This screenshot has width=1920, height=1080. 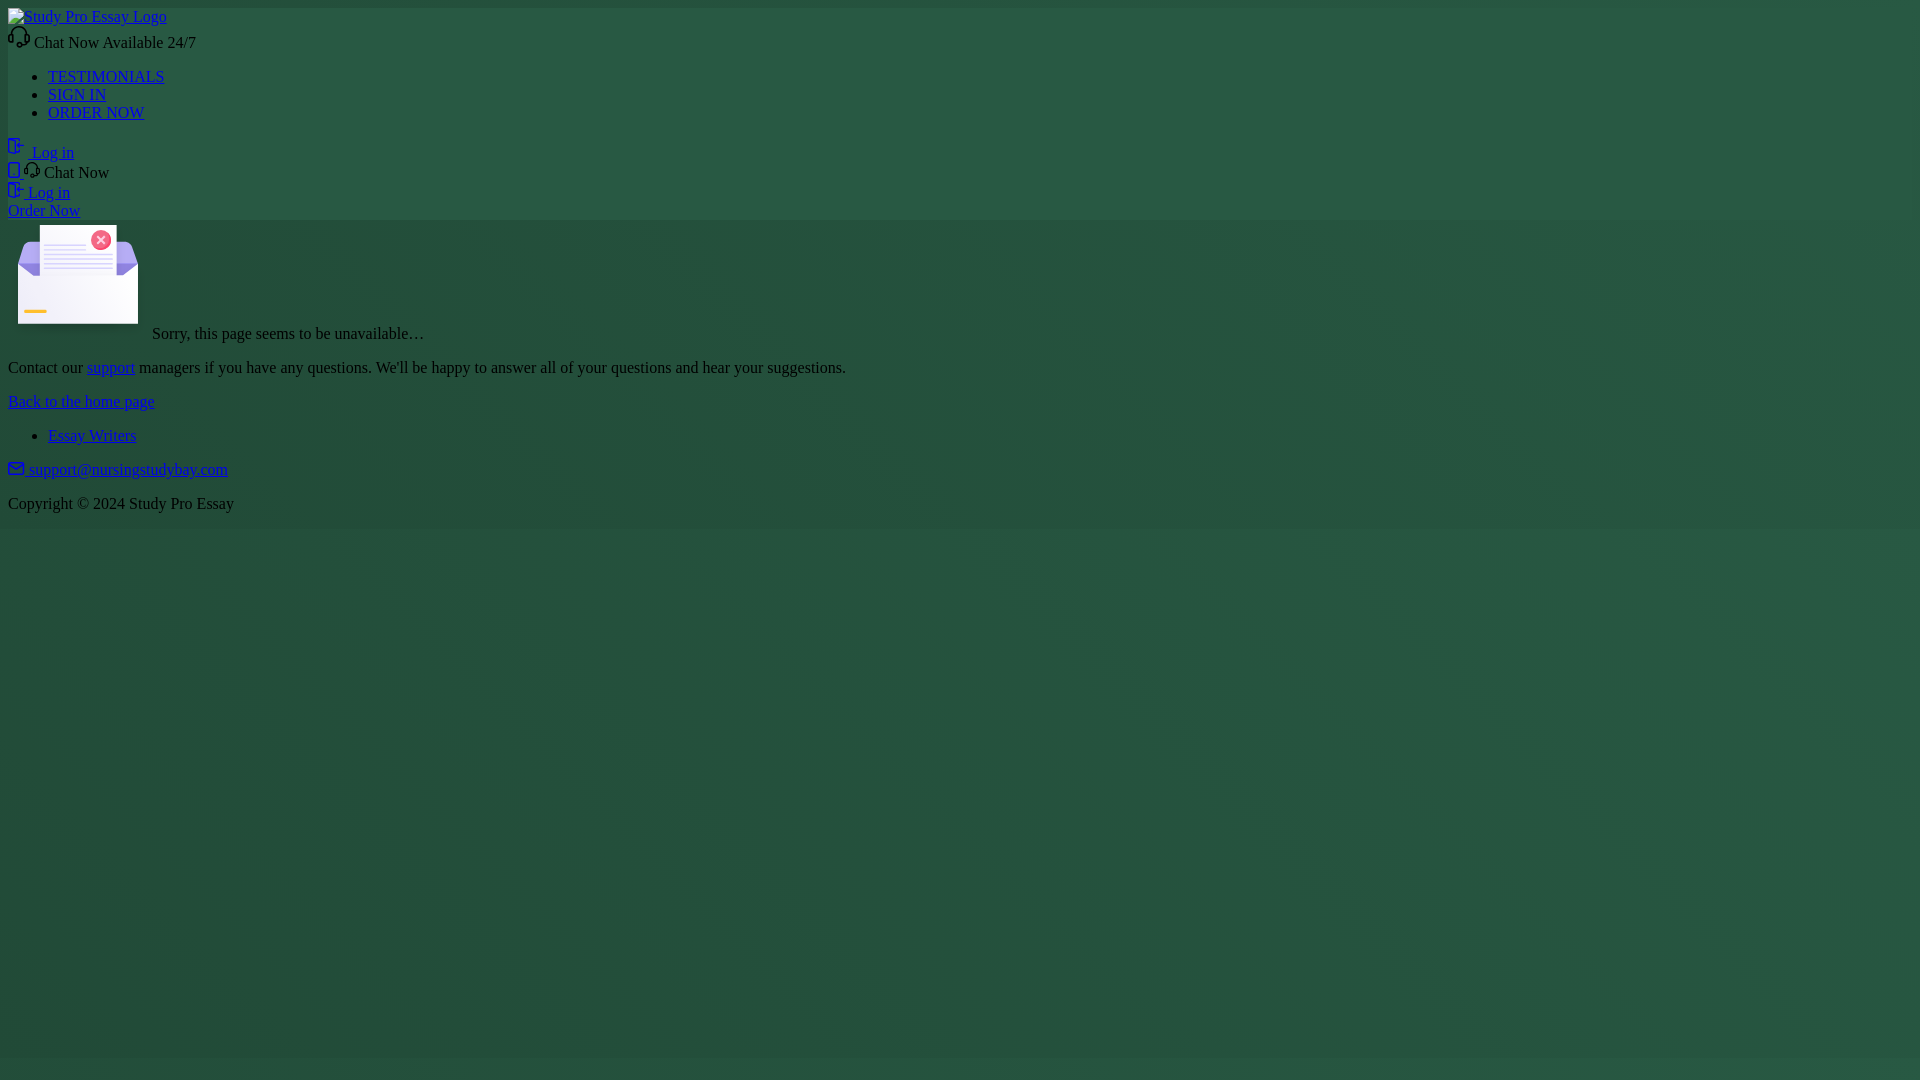 What do you see at coordinates (110, 366) in the screenshot?
I see `support` at bounding box center [110, 366].